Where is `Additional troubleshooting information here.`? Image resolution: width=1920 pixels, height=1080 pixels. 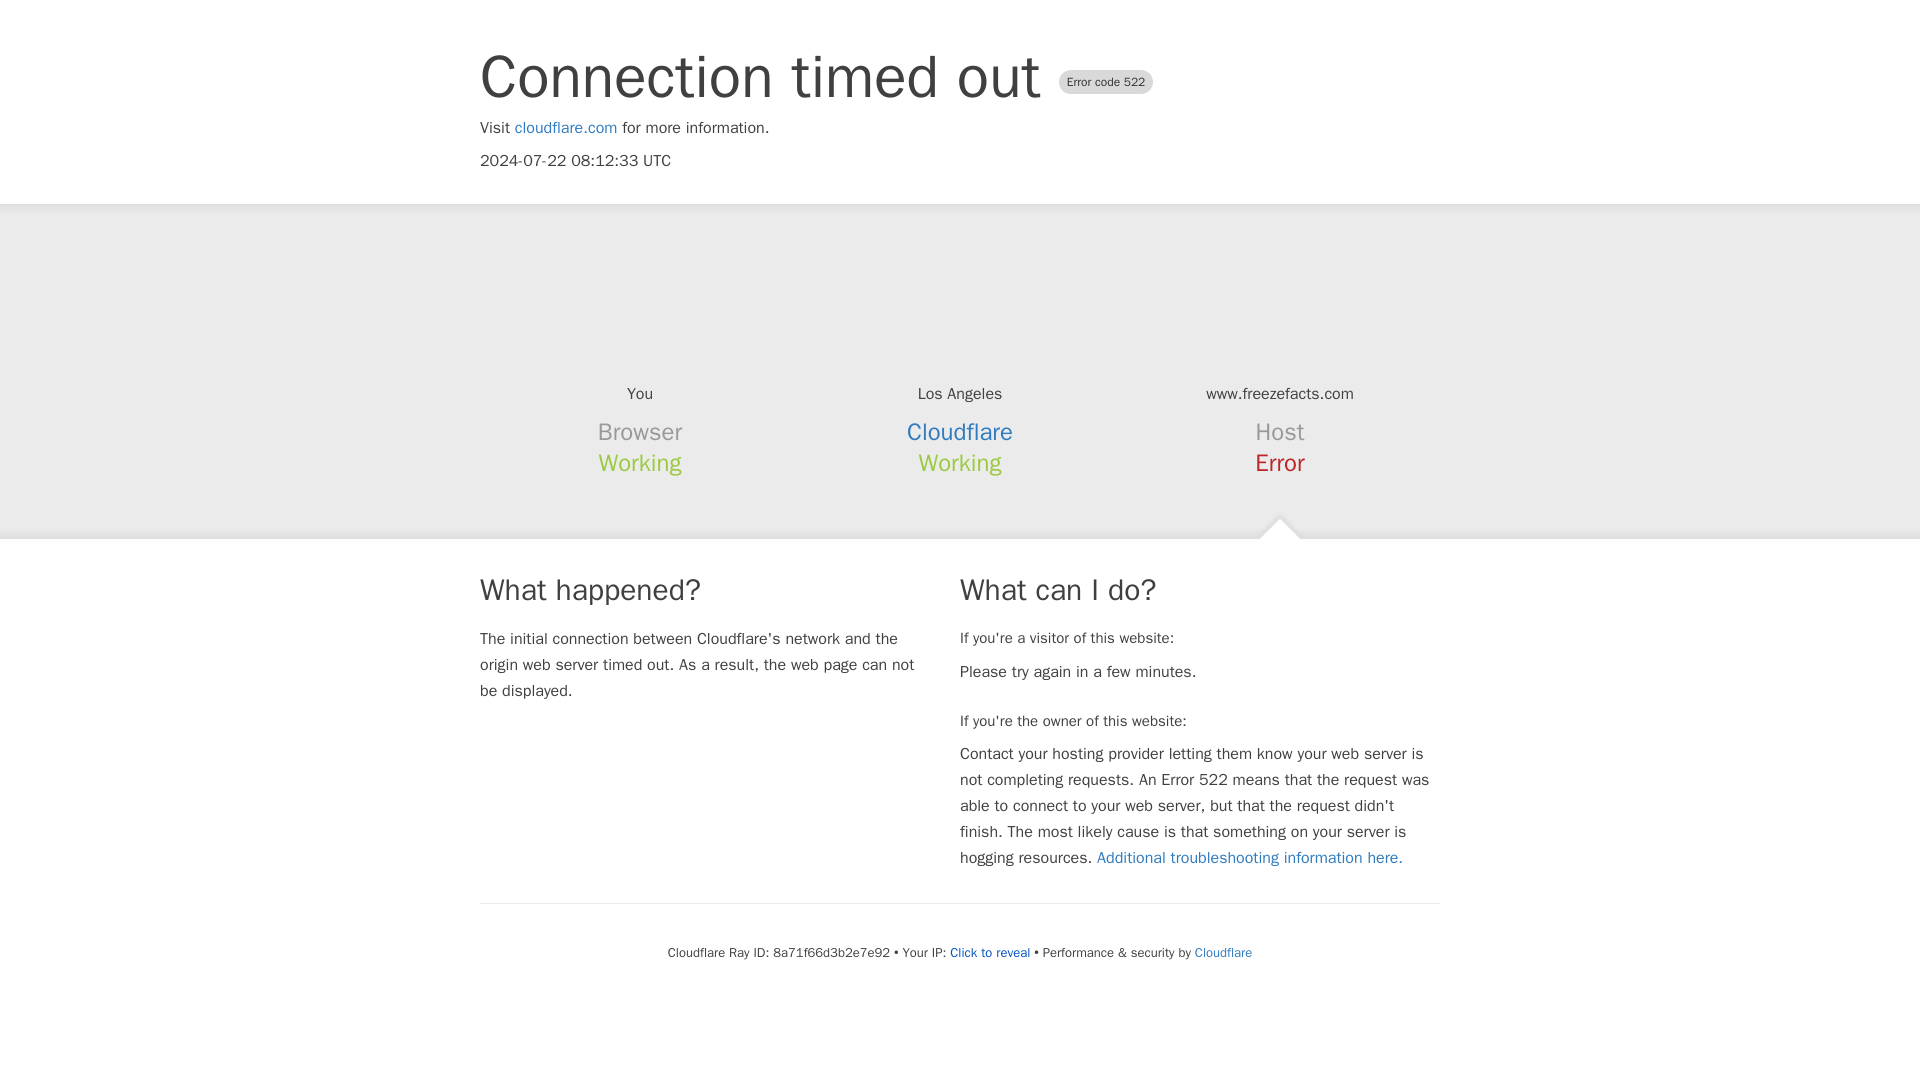
Additional troubleshooting information here. is located at coordinates (1250, 858).